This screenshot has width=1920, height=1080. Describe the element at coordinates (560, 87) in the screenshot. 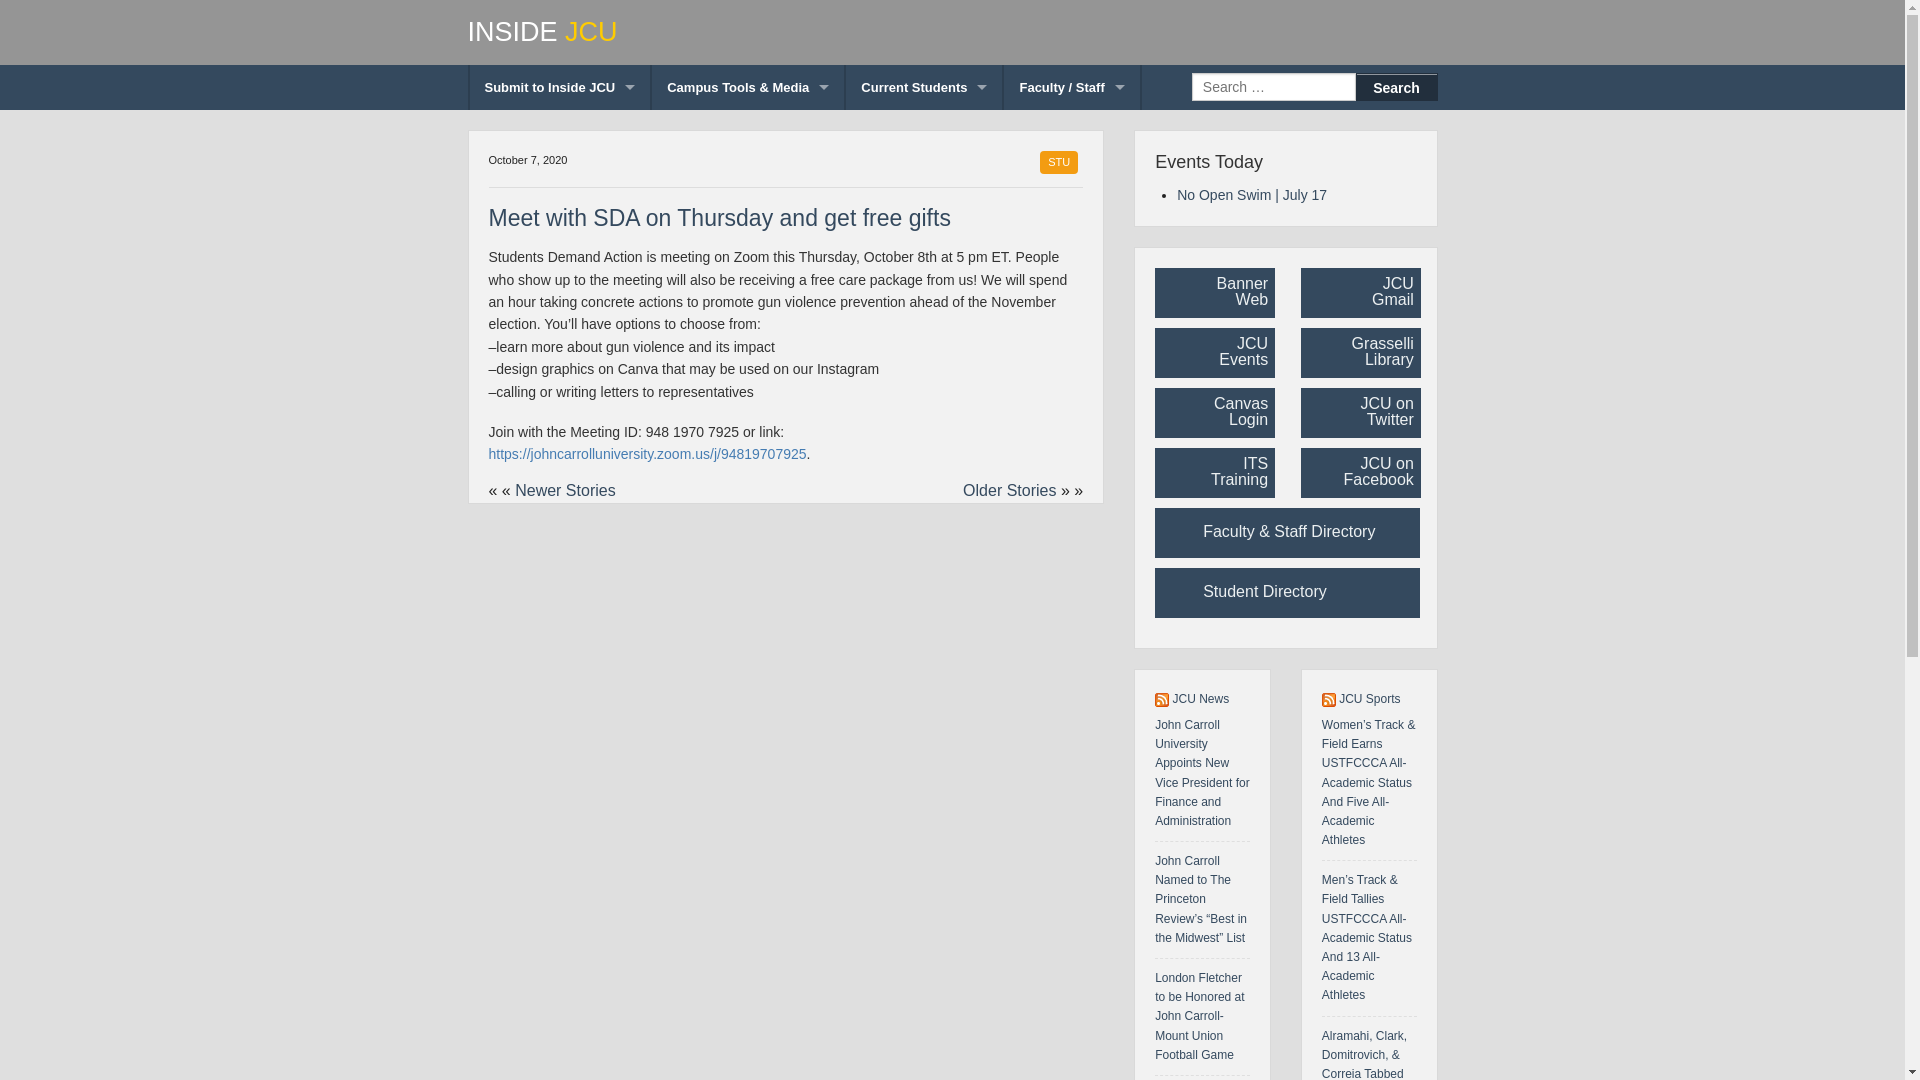

I see `Submit to Inside JCU` at that location.